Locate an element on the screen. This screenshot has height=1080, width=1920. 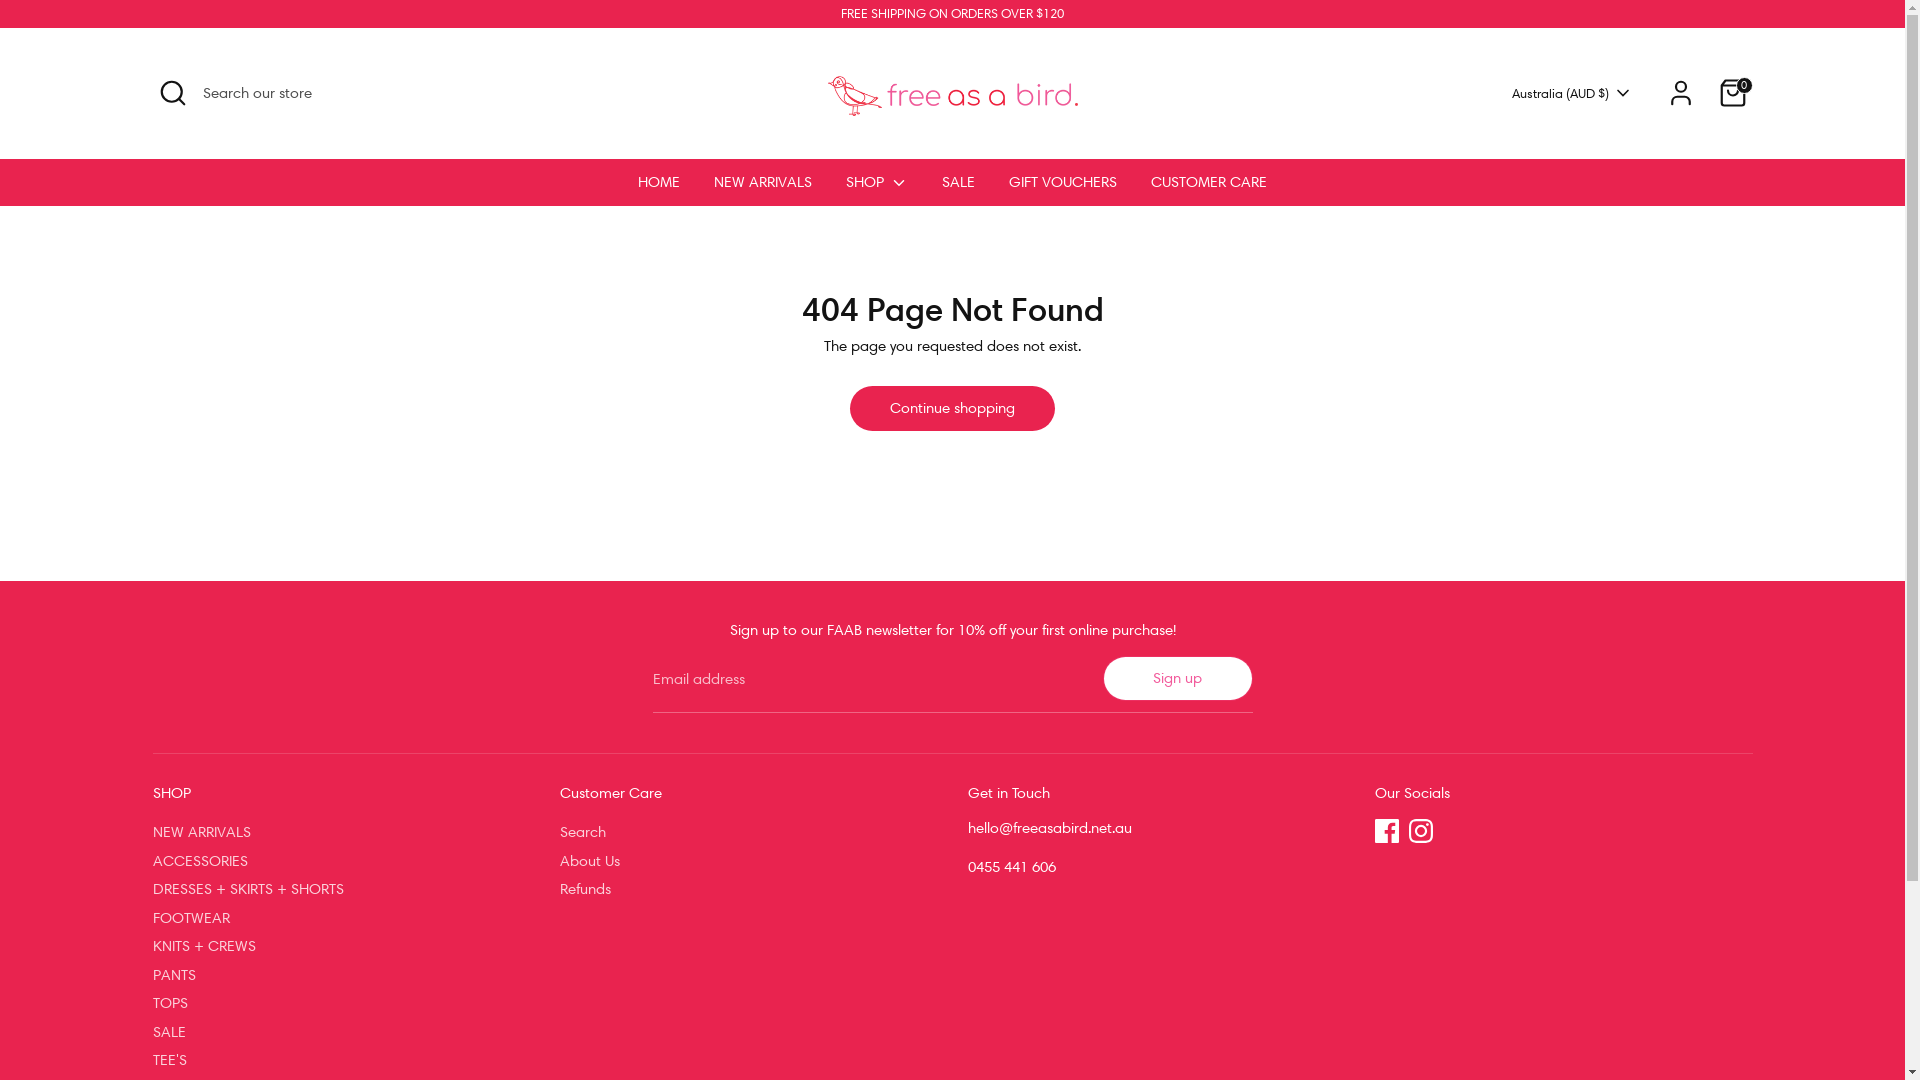
KNITS + CREWS is located at coordinates (204, 946).